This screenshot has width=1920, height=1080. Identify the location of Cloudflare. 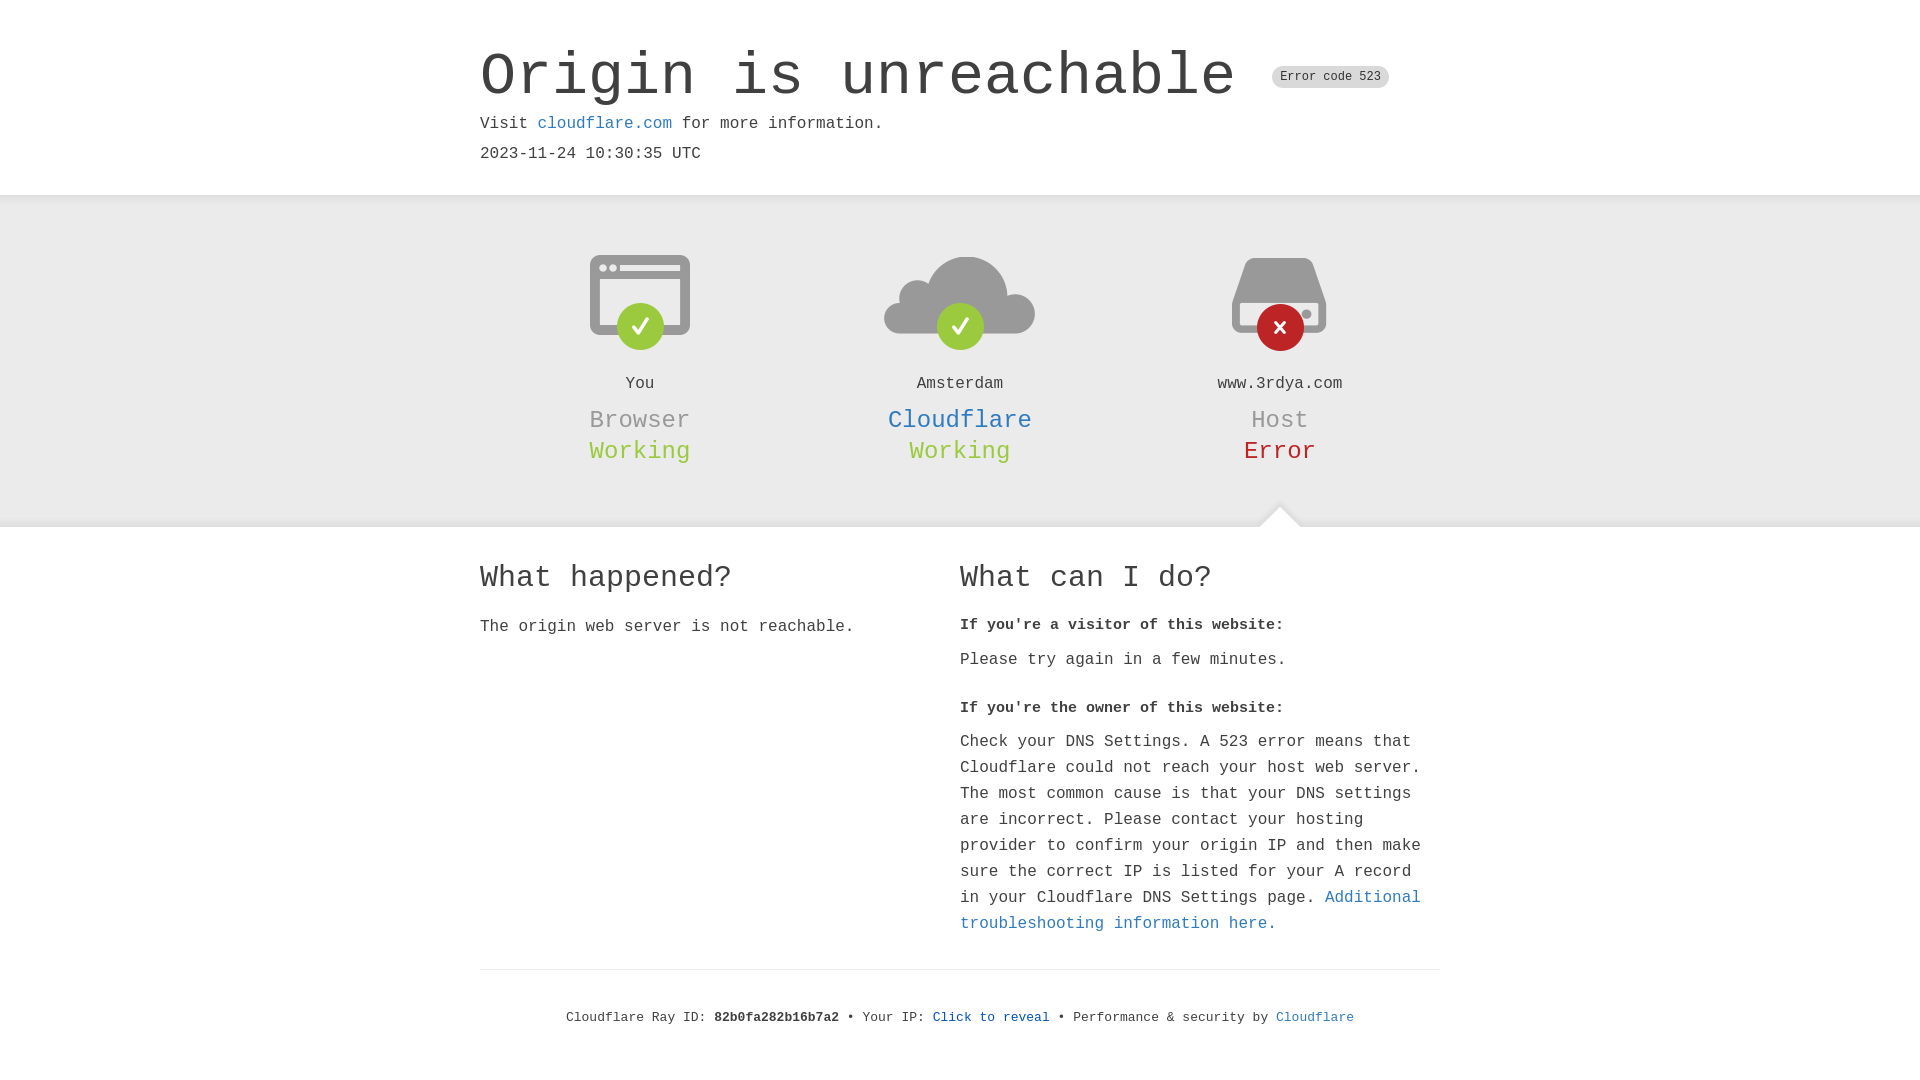
(960, 420).